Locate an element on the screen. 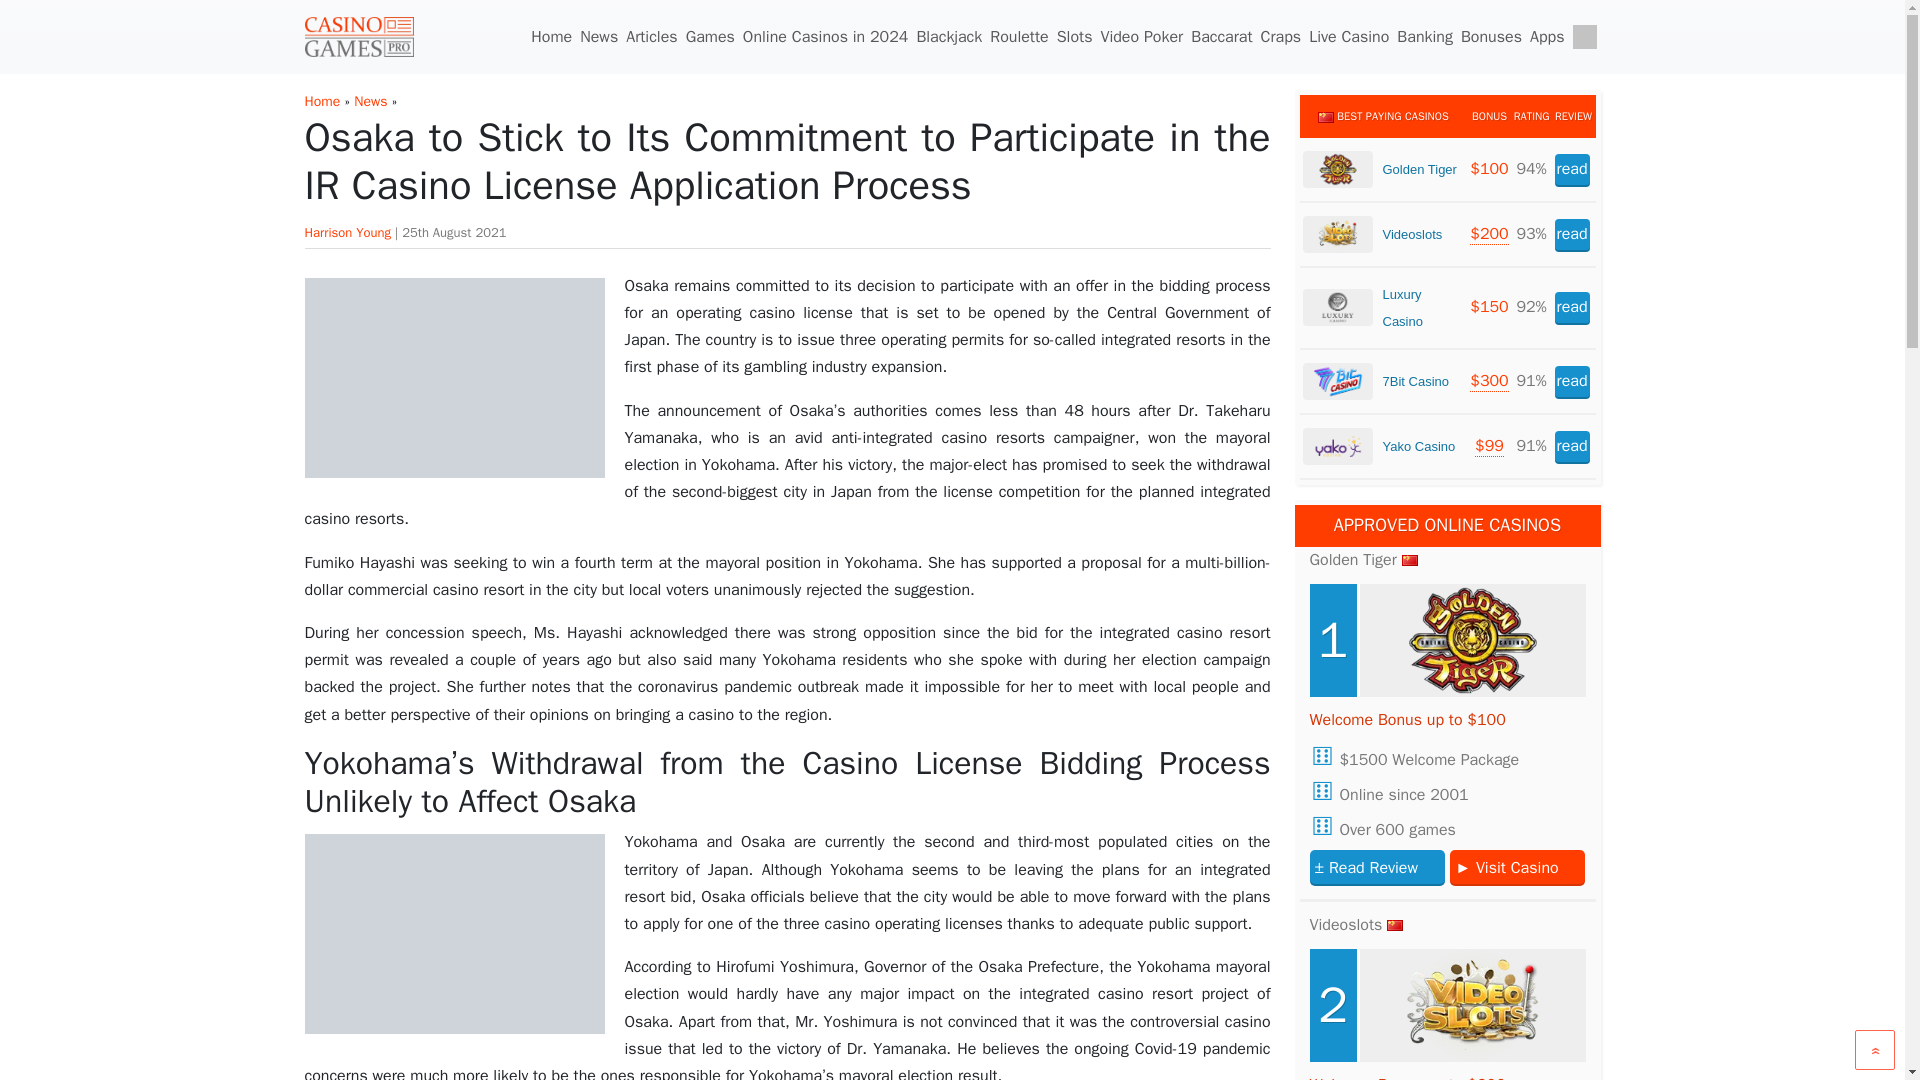 This screenshot has height=1080, width=1920. Blackjack is located at coordinates (949, 37).